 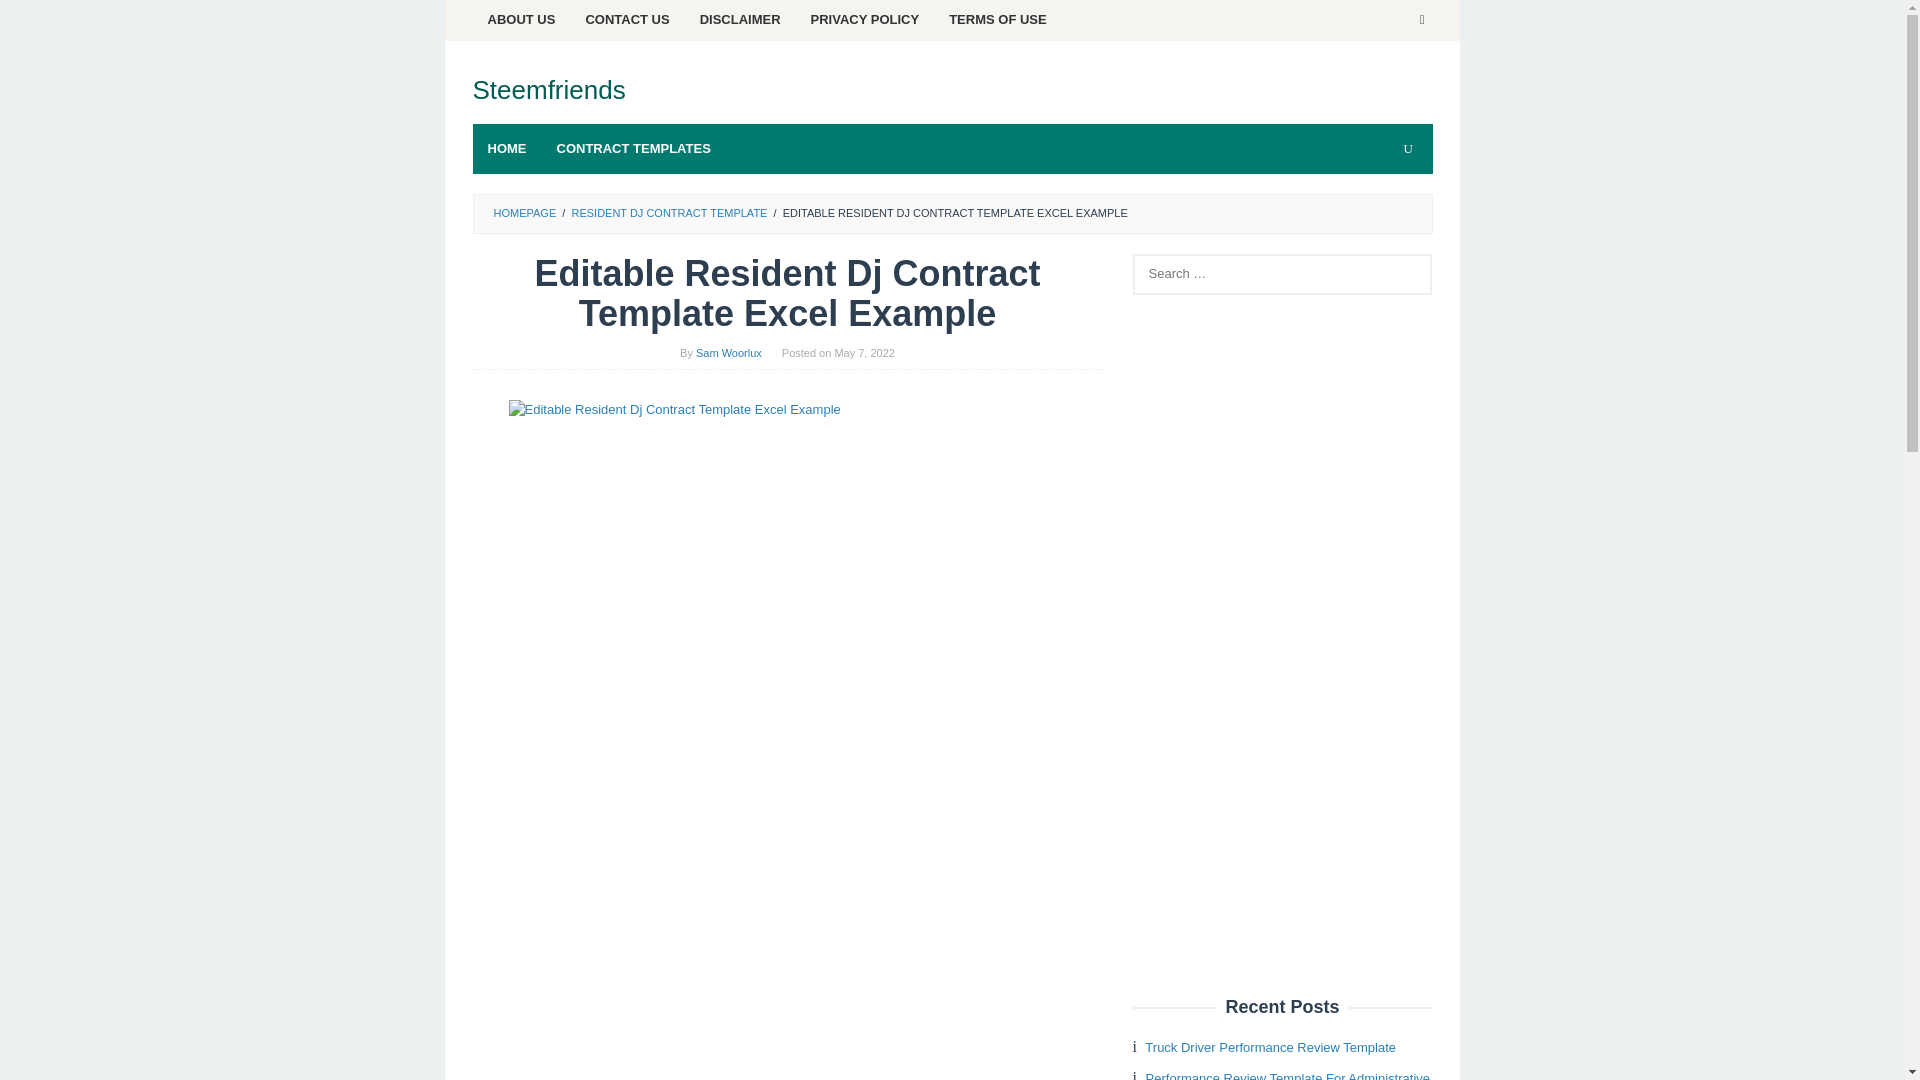 What do you see at coordinates (728, 352) in the screenshot?
I see `Permalink to: Sam Woorlux` at bounding box center [728, 352].